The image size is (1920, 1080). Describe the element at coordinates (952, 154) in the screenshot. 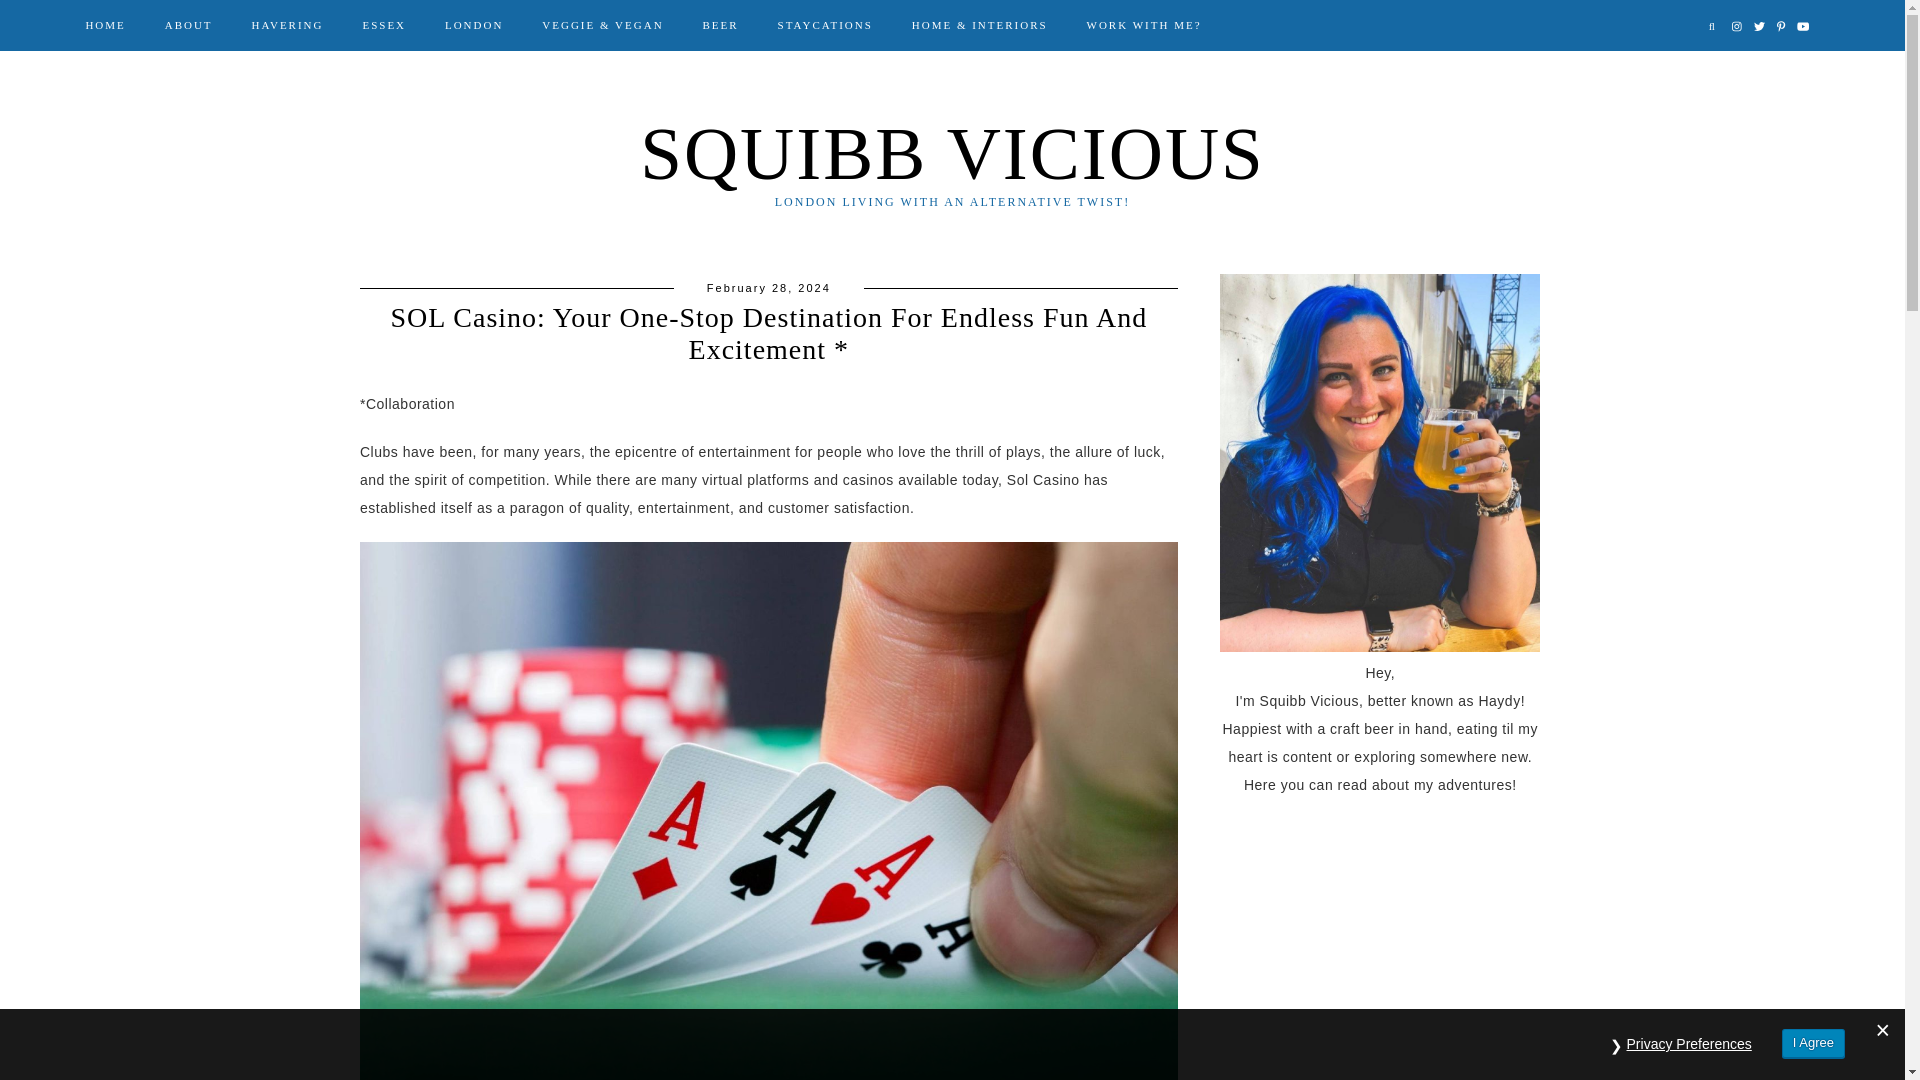

I see `SQUIBB VICIOUS` at that location.